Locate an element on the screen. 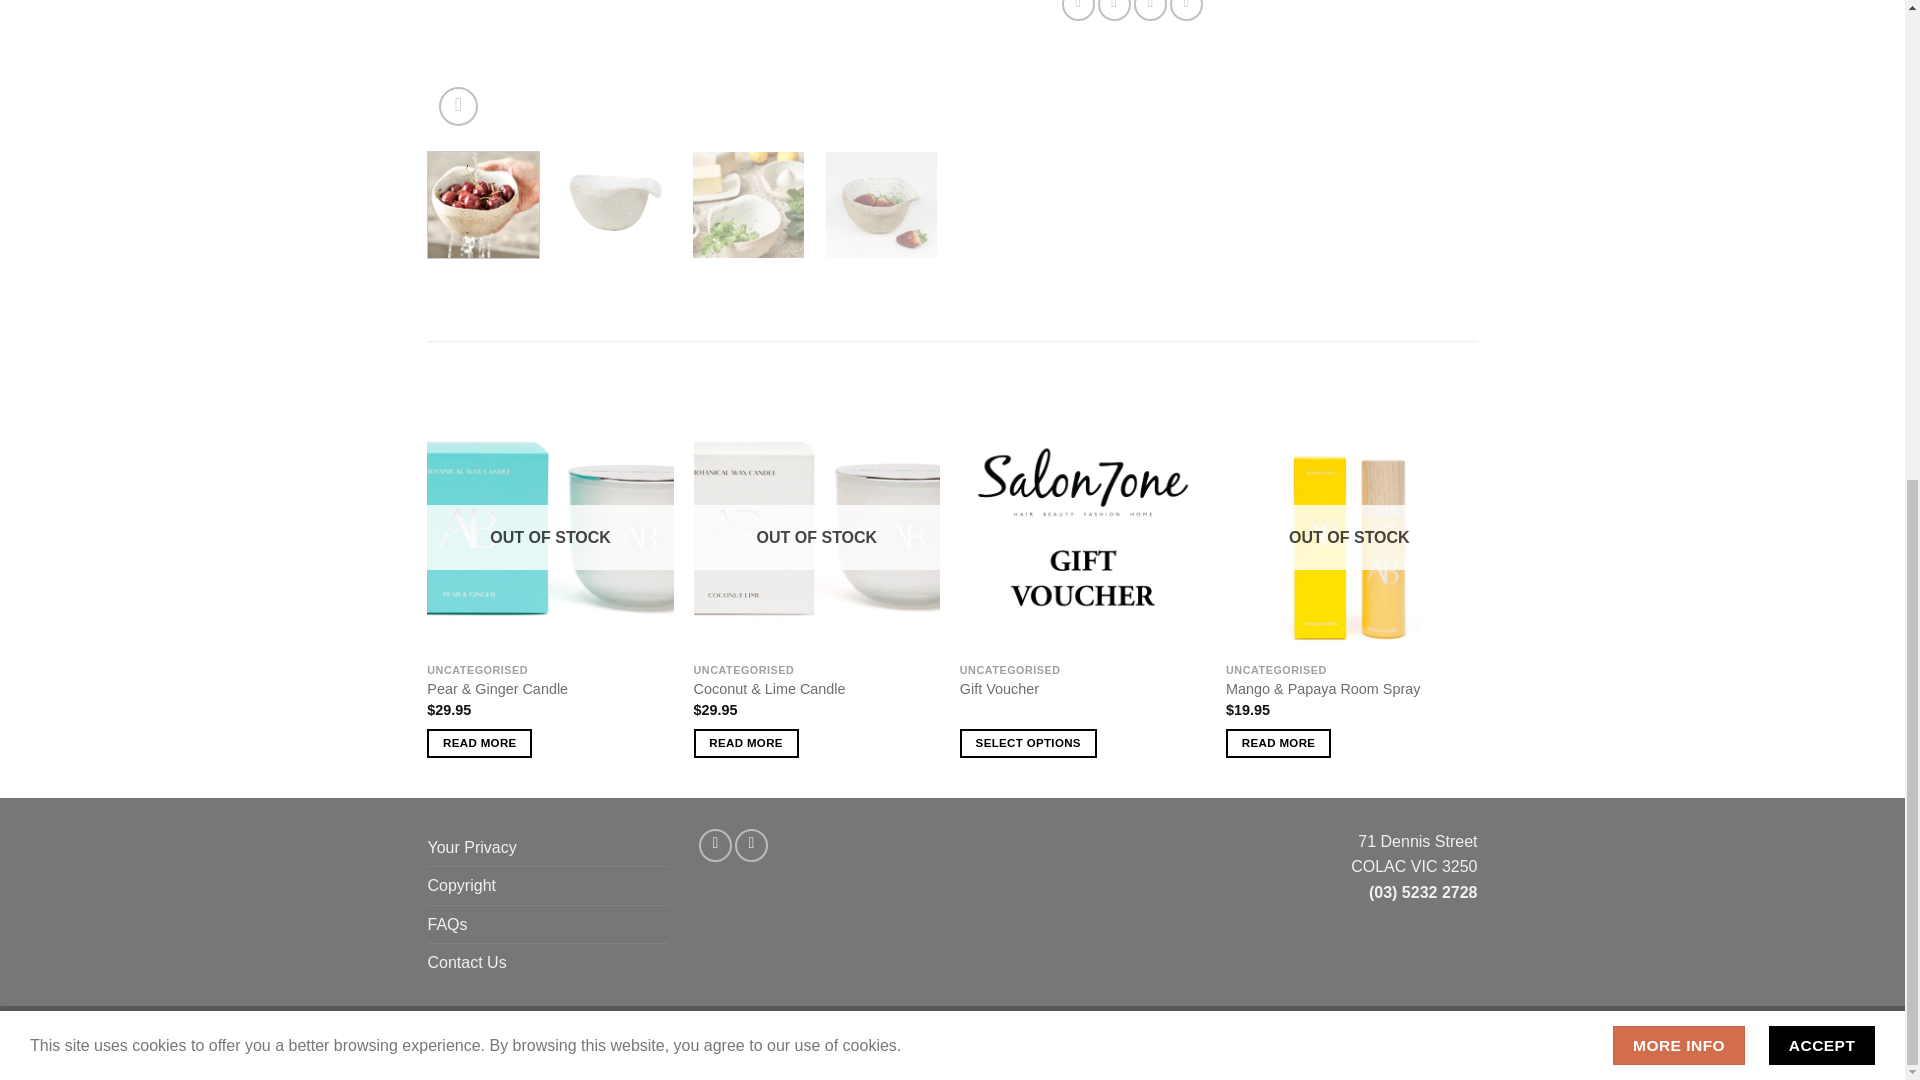 The width and height of the screenshot is (1920, 1080). Zoom is located at coordinates (458, 106).